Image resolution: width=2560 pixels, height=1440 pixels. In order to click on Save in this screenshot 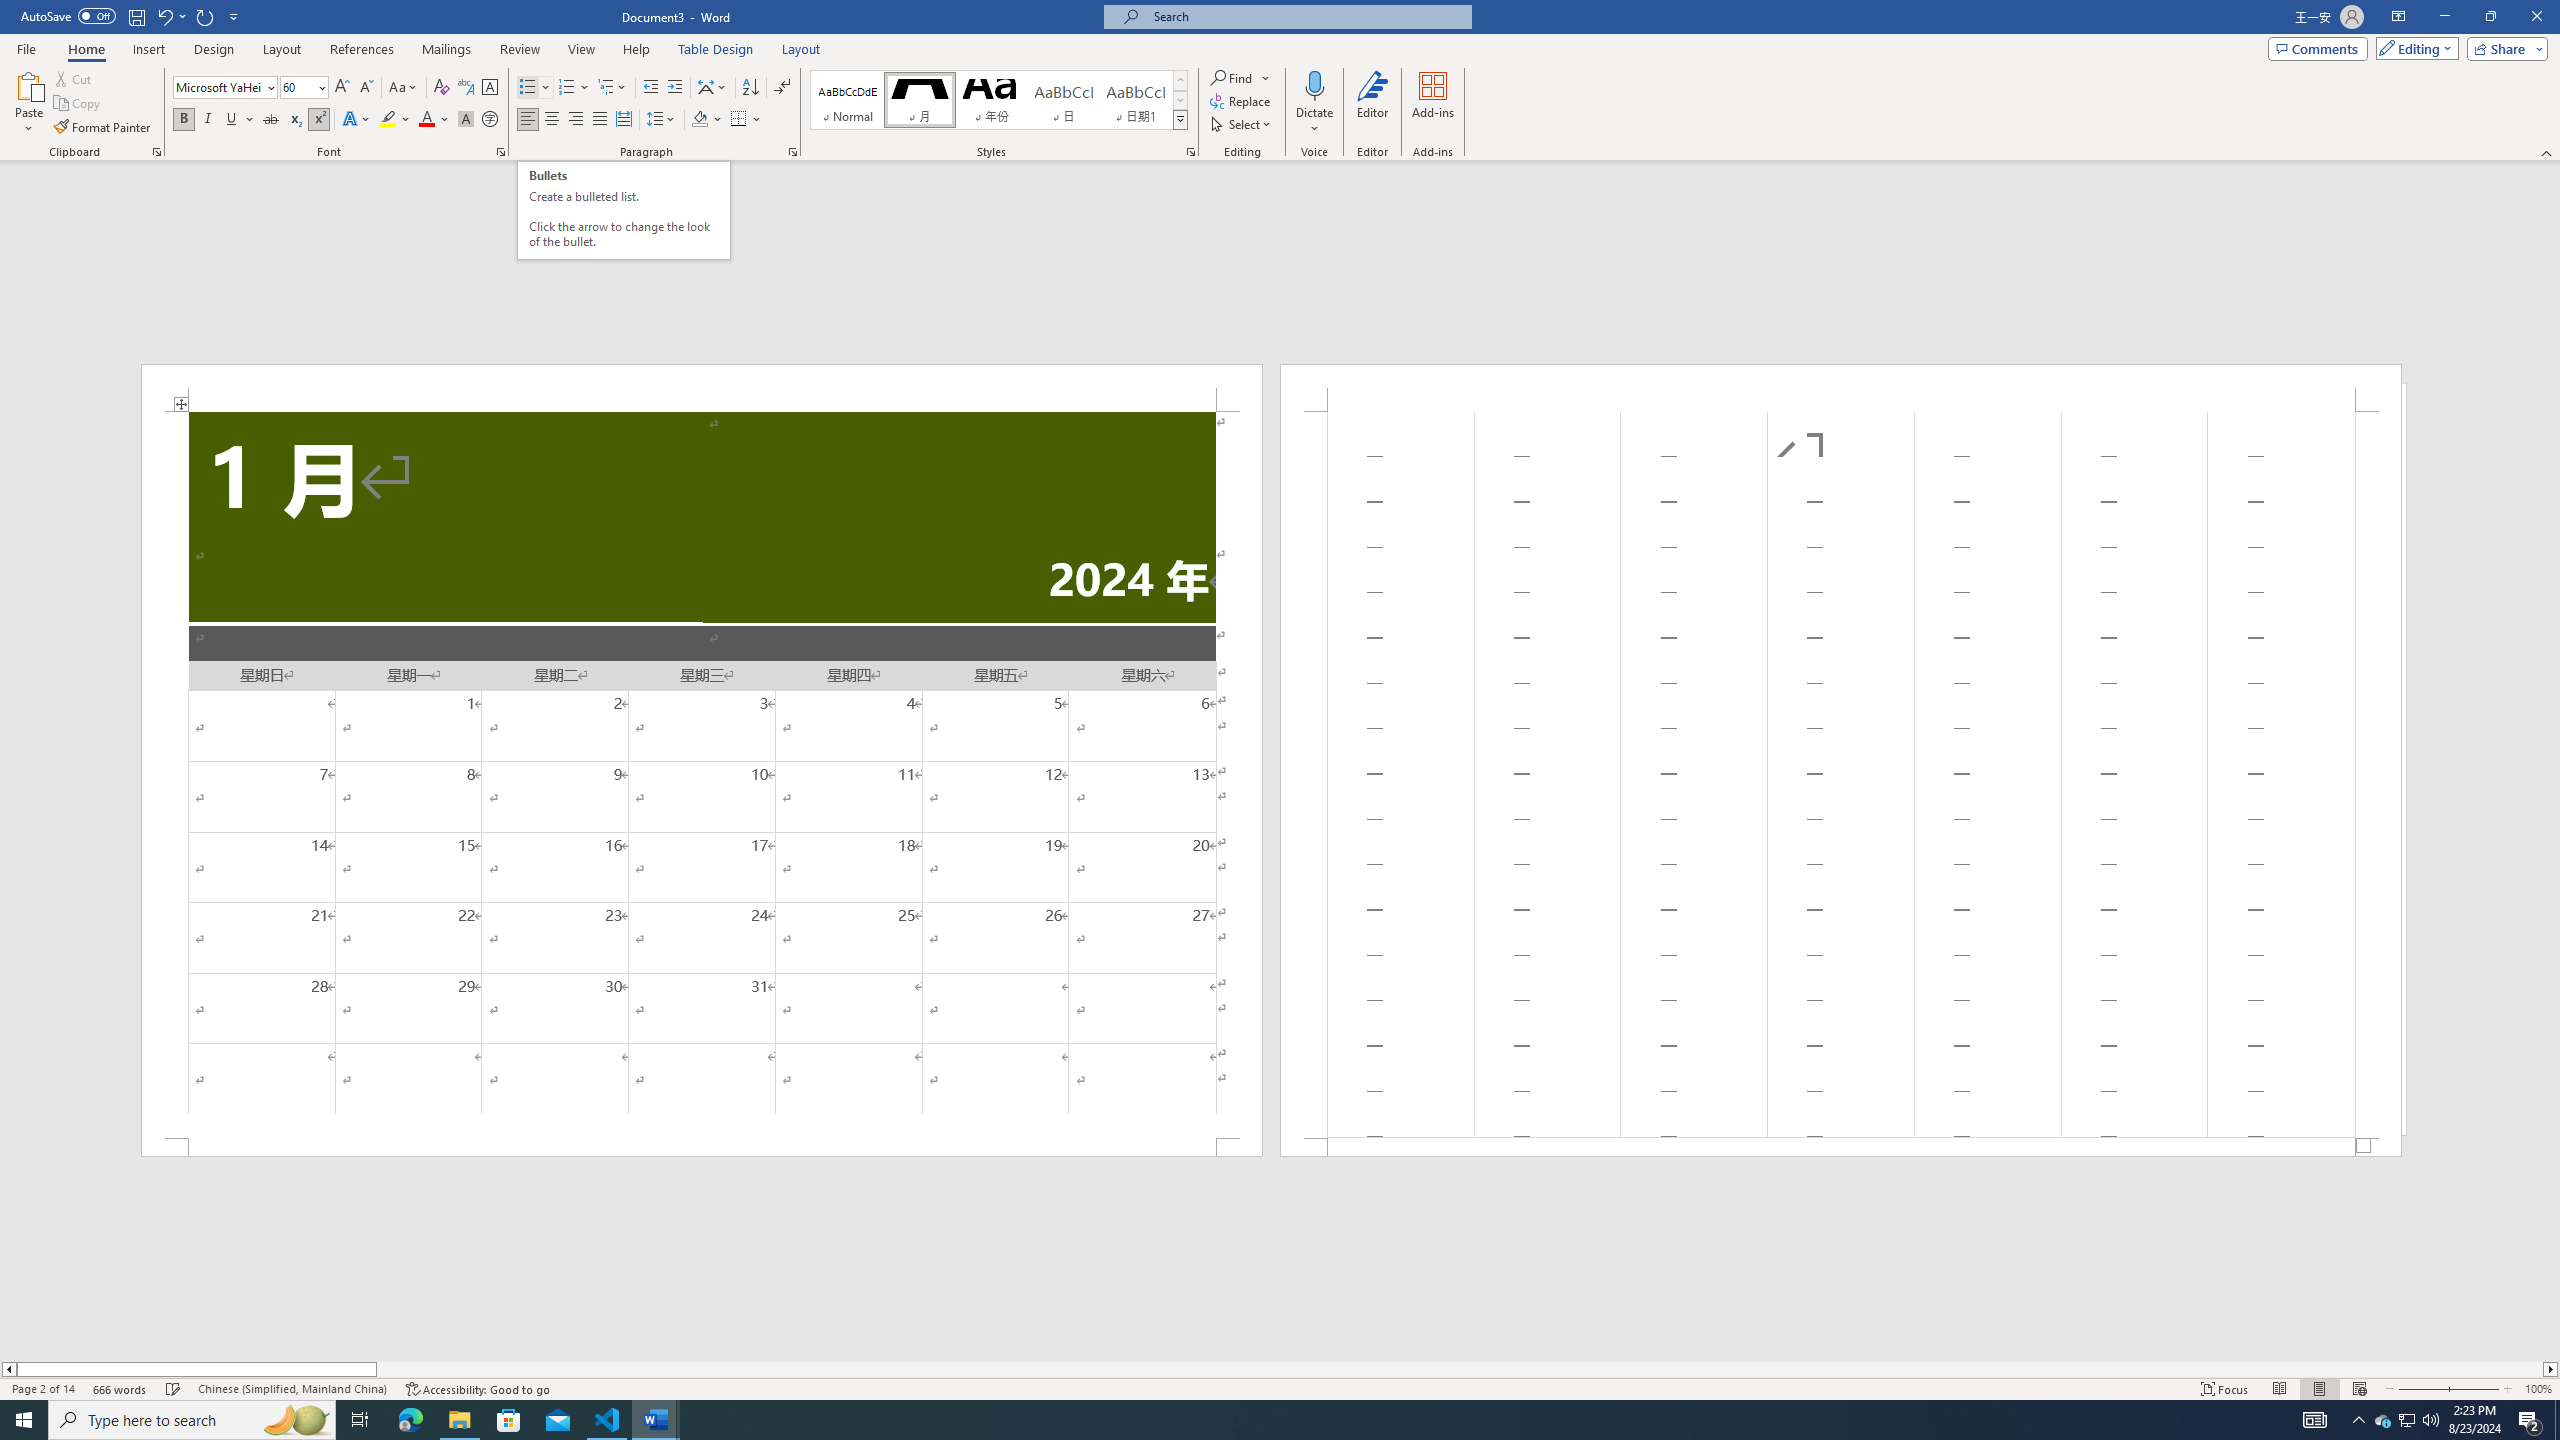, I will do `click(136, 16)`.